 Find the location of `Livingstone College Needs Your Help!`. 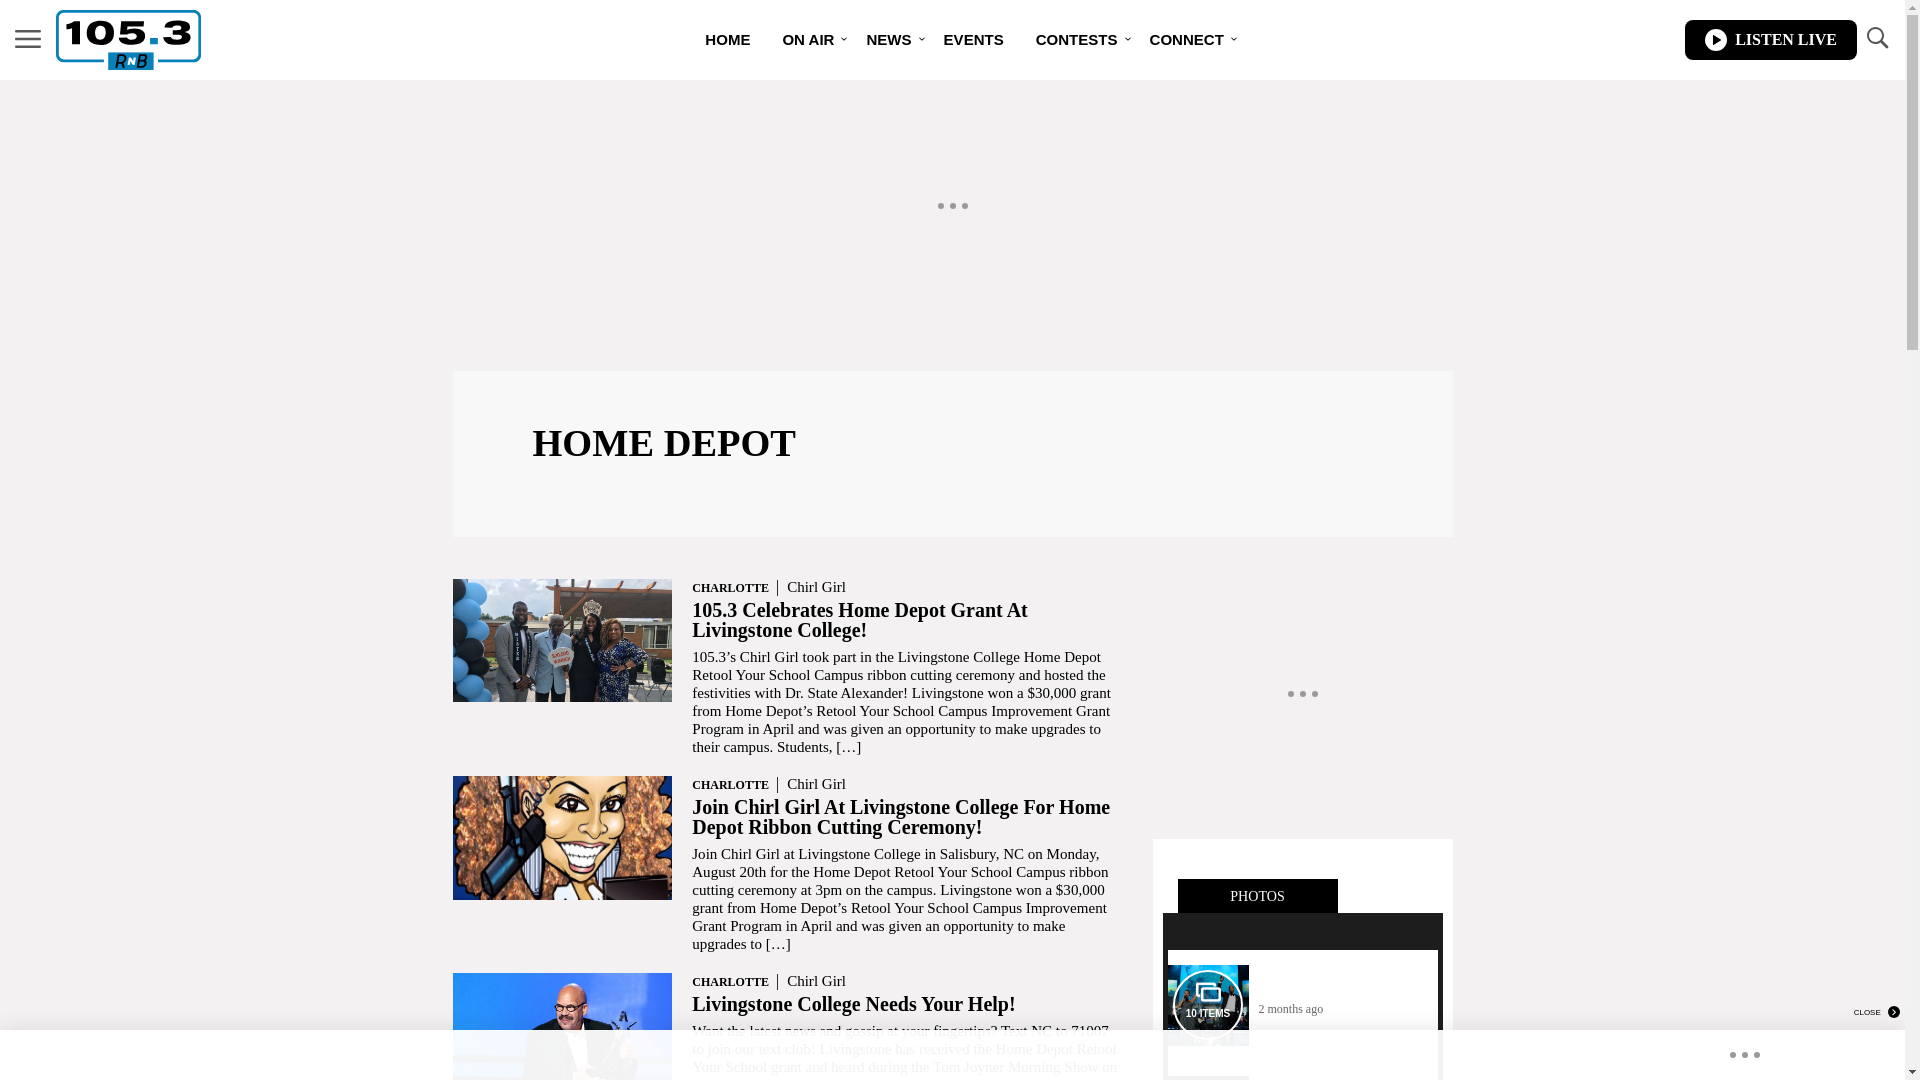

Livingstone College Needs Your Help! is located at coordinates (854, 1004).